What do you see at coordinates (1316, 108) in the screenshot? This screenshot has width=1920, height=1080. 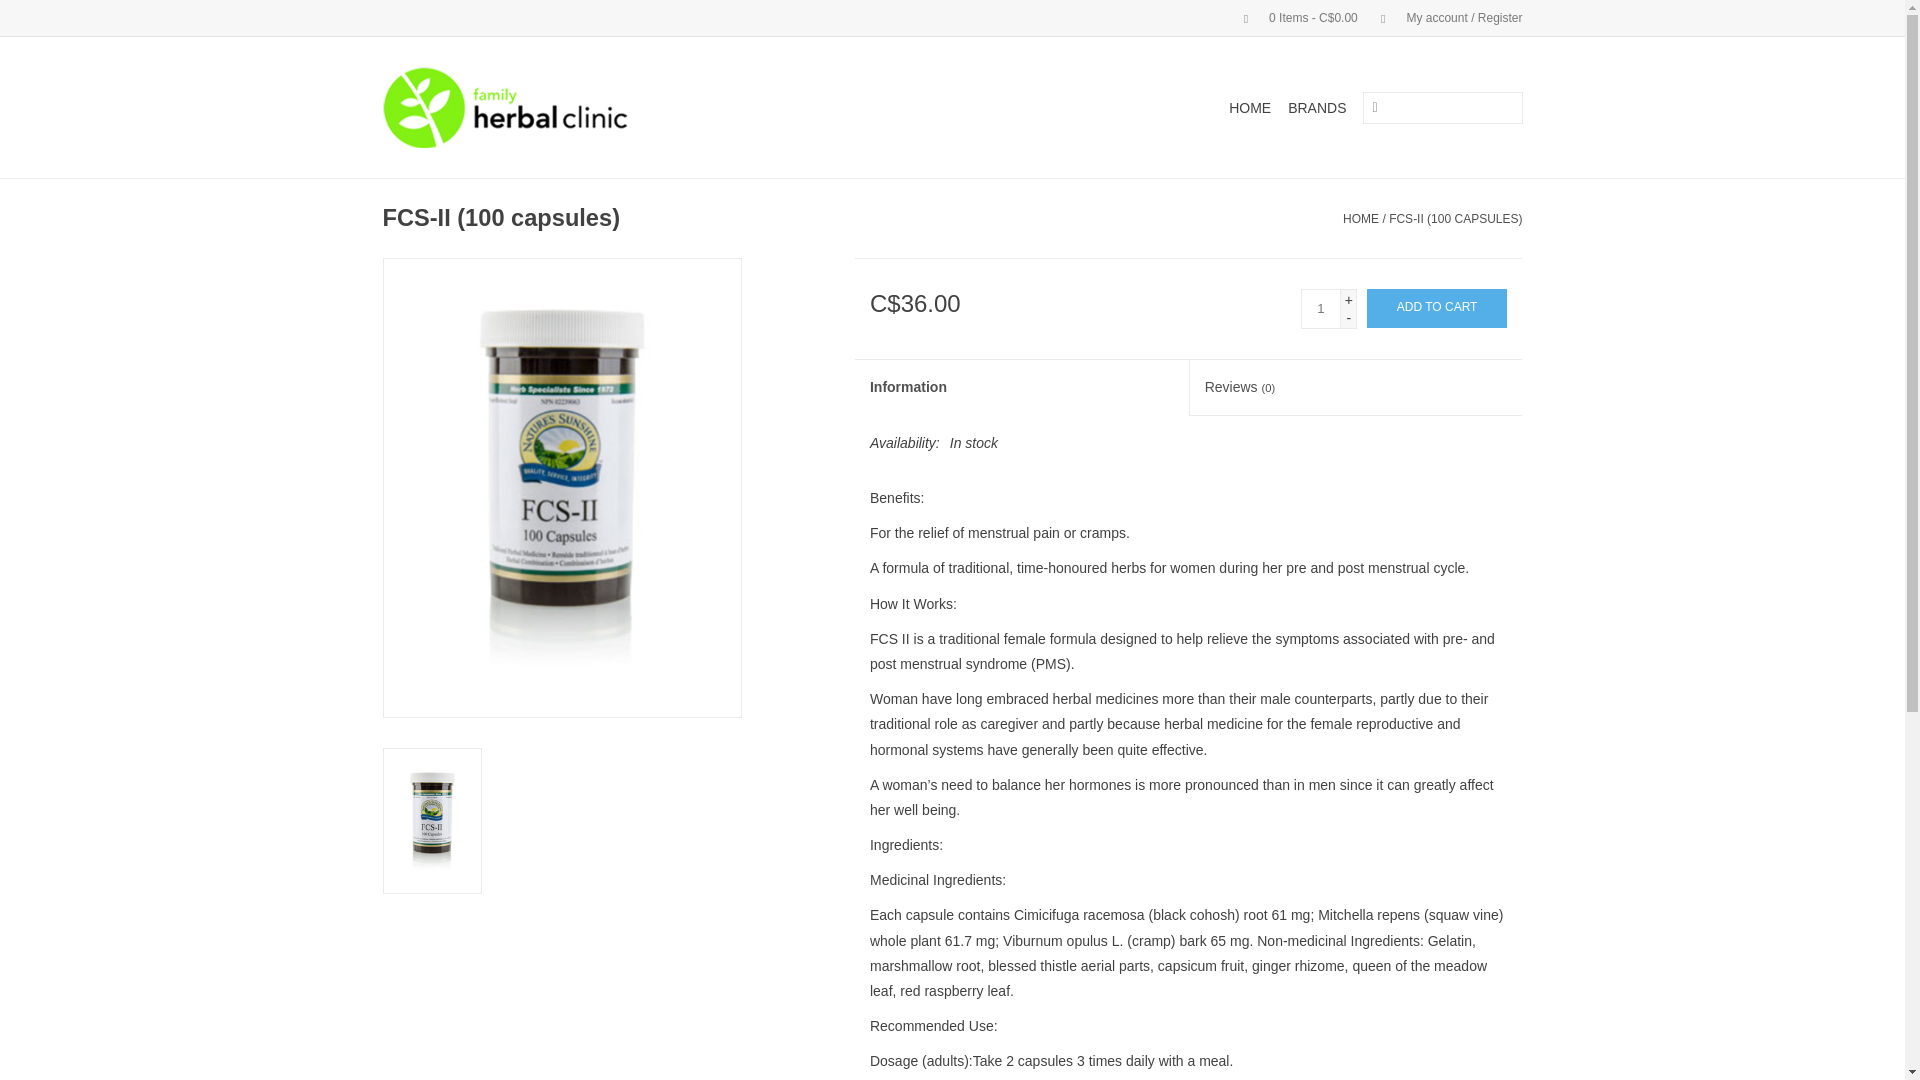 I see `BRANDS` at bounding box center [1316, 108].